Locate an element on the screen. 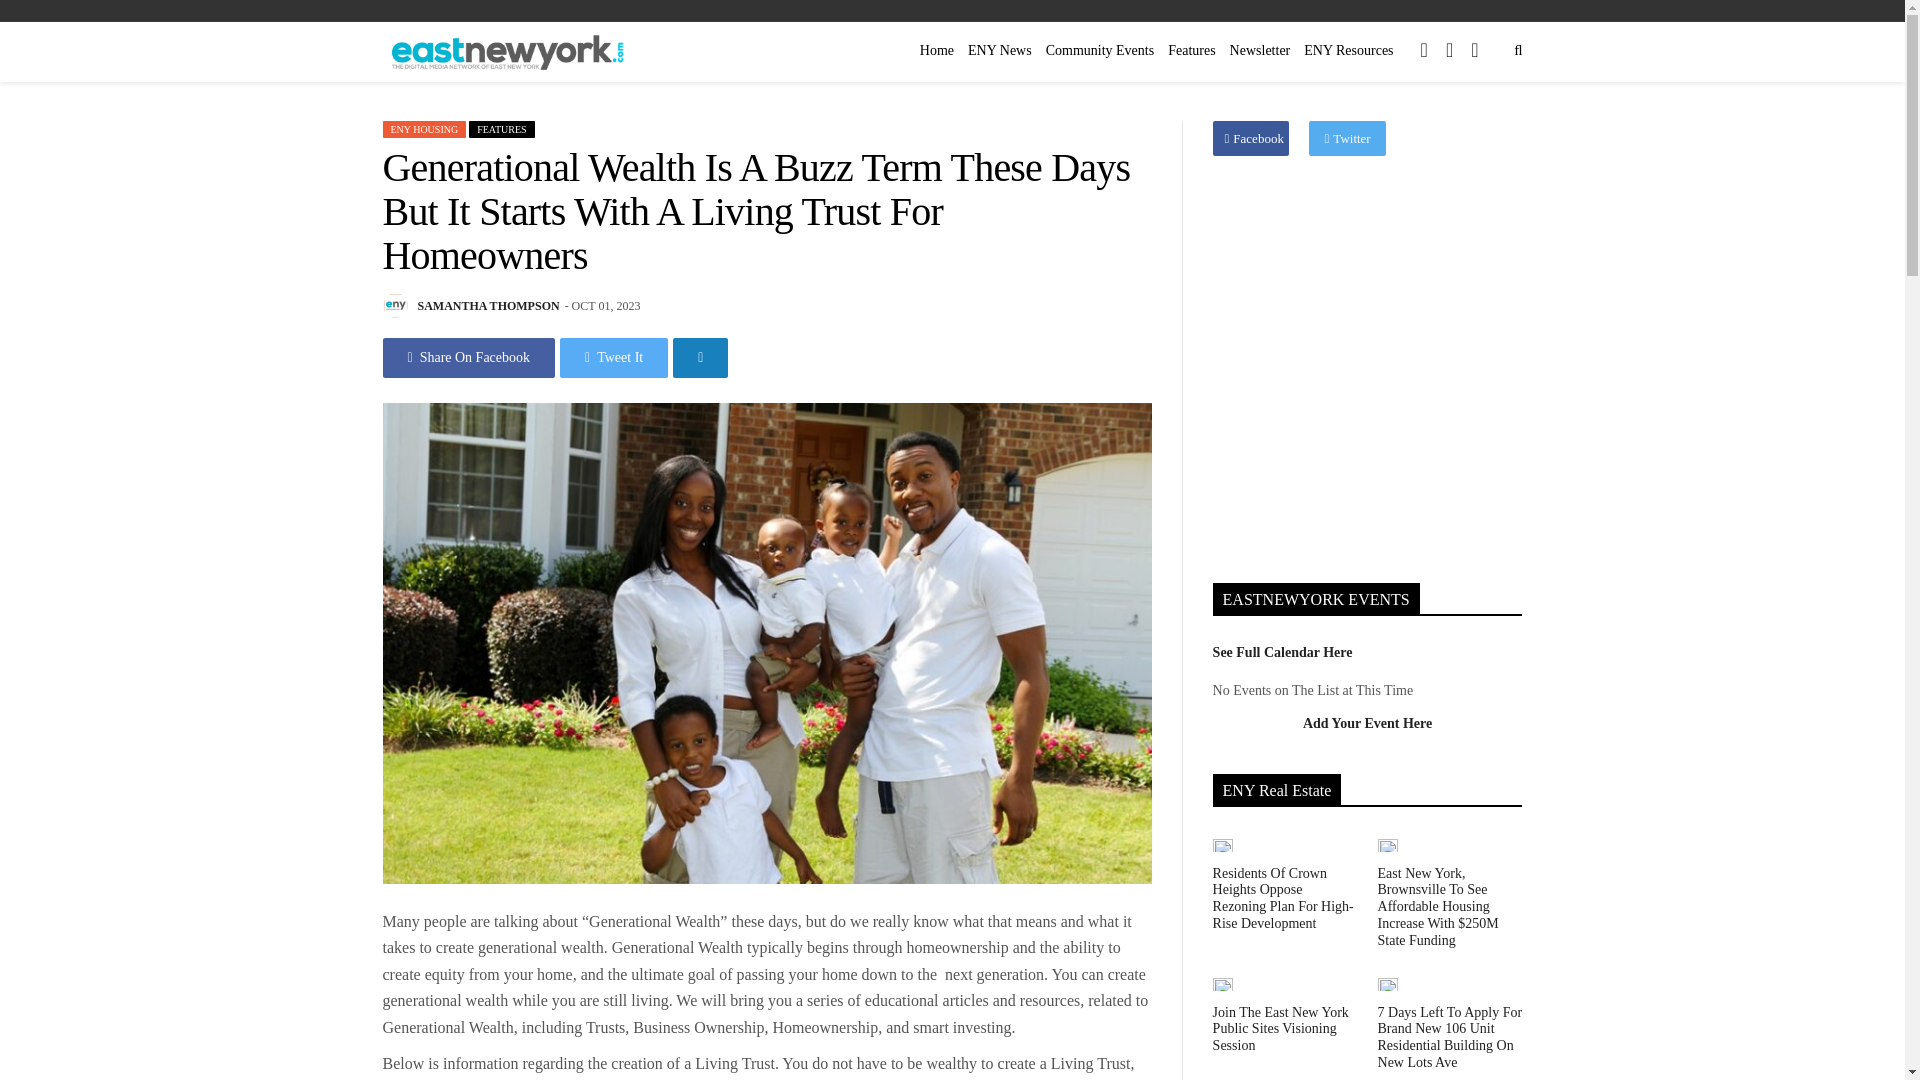 This screenshot has width=1920, height=1080. Community Events is located at coordinates (1100, 50).